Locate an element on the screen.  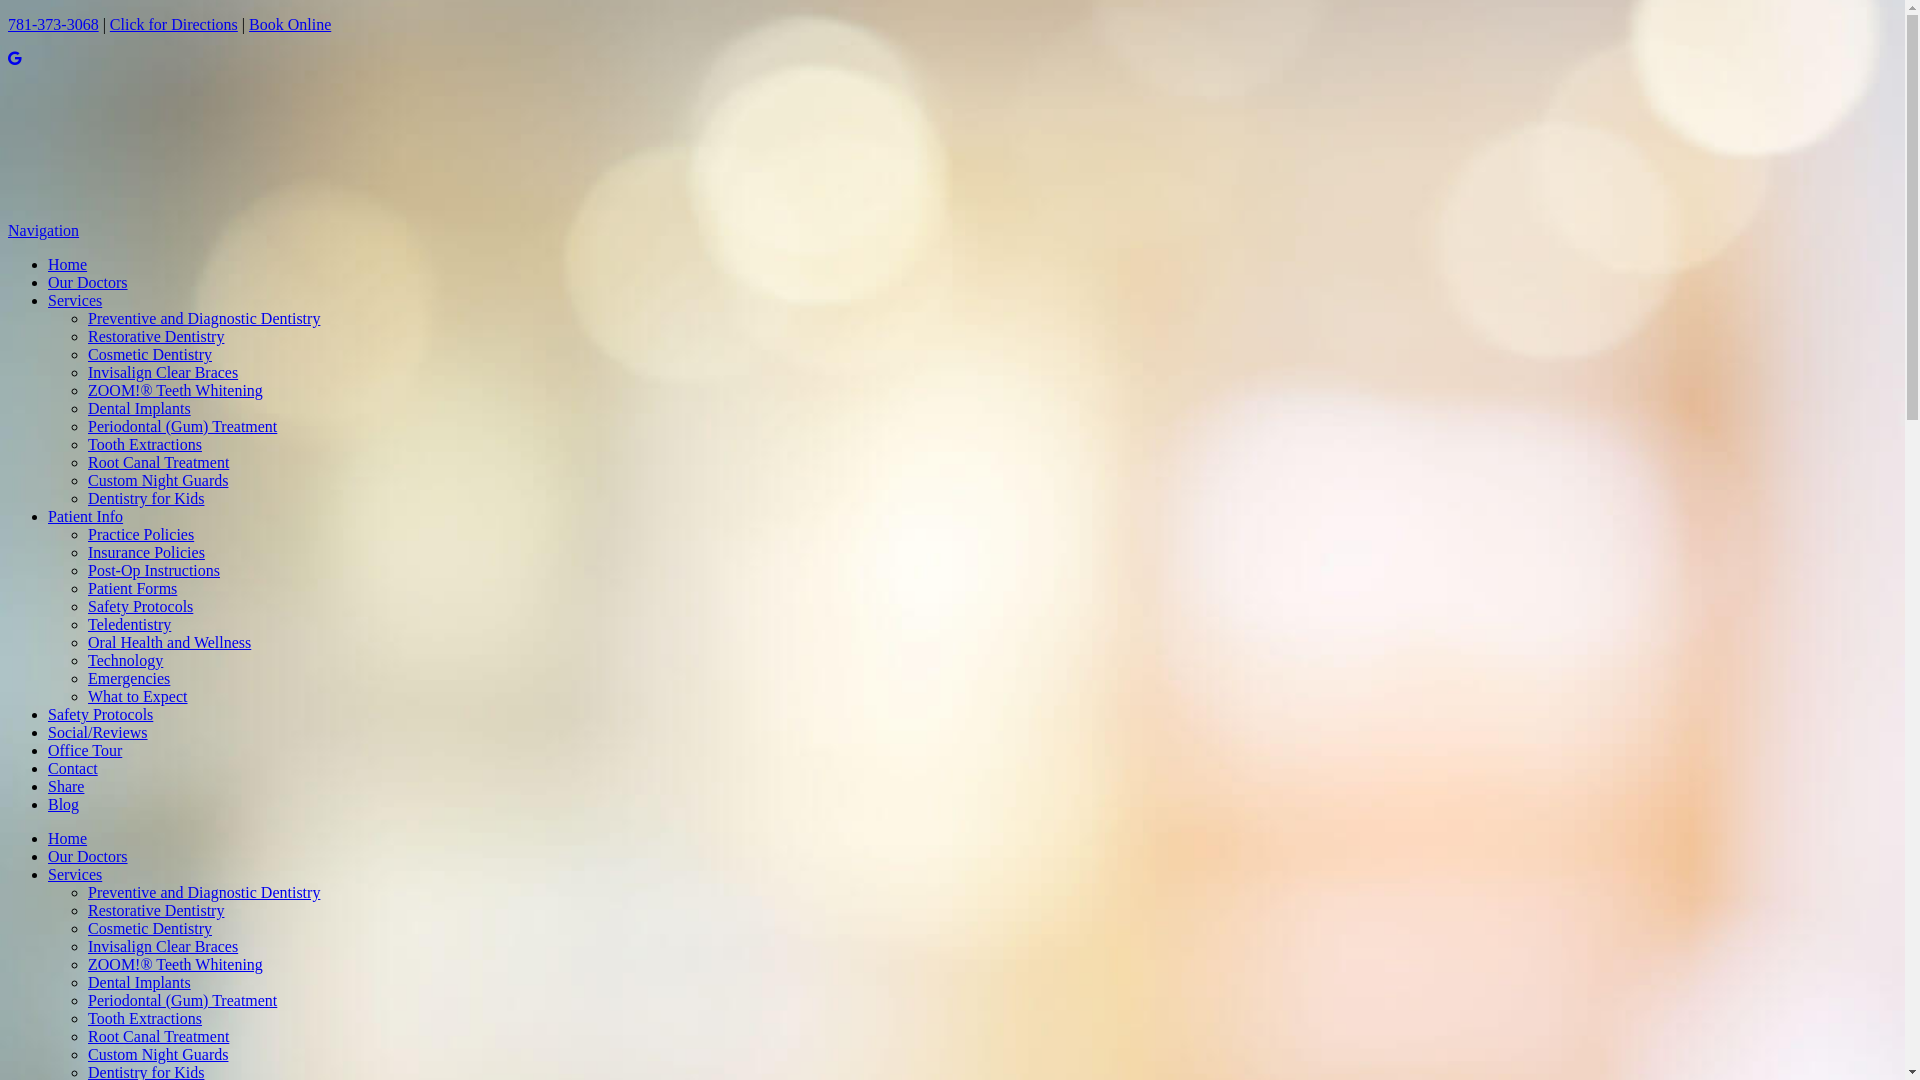
Technology is located at coordinates (126, 660).